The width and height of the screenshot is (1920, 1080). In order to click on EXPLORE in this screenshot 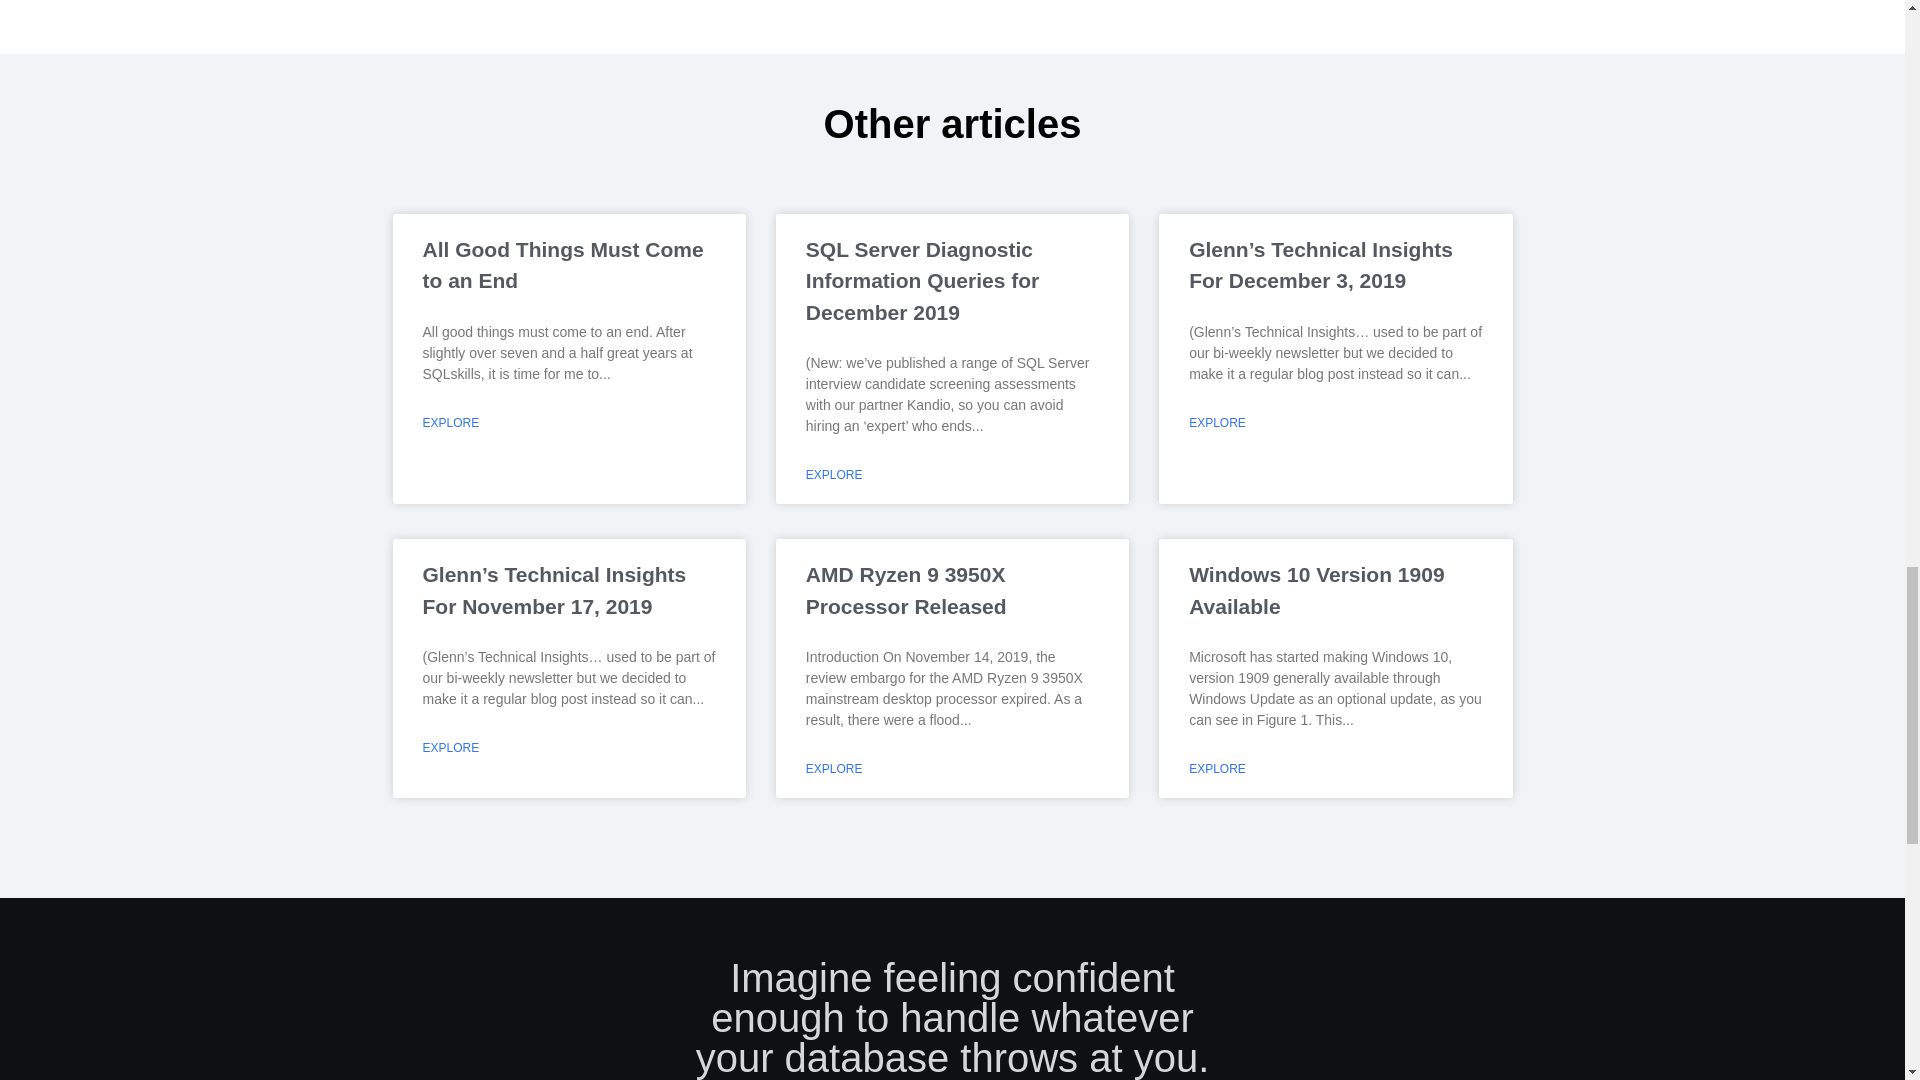, I will do `click(1217, 768)`.